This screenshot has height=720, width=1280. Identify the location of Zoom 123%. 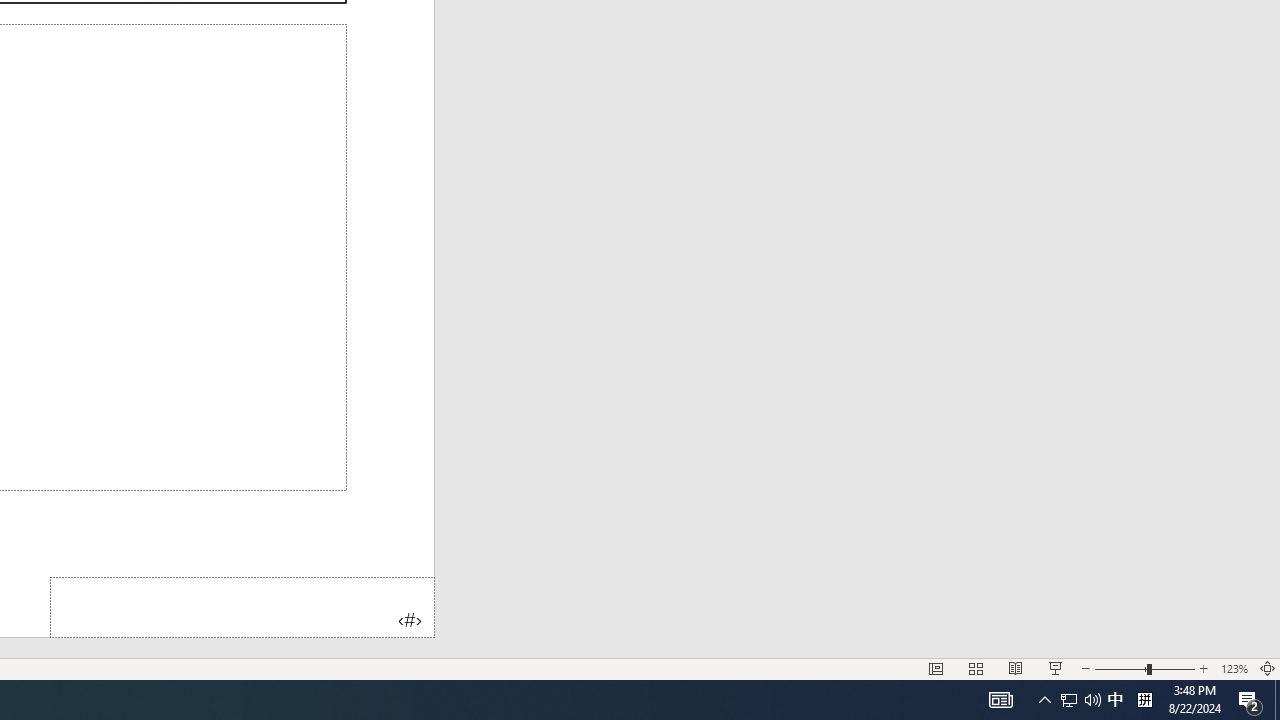
(1234, 668).